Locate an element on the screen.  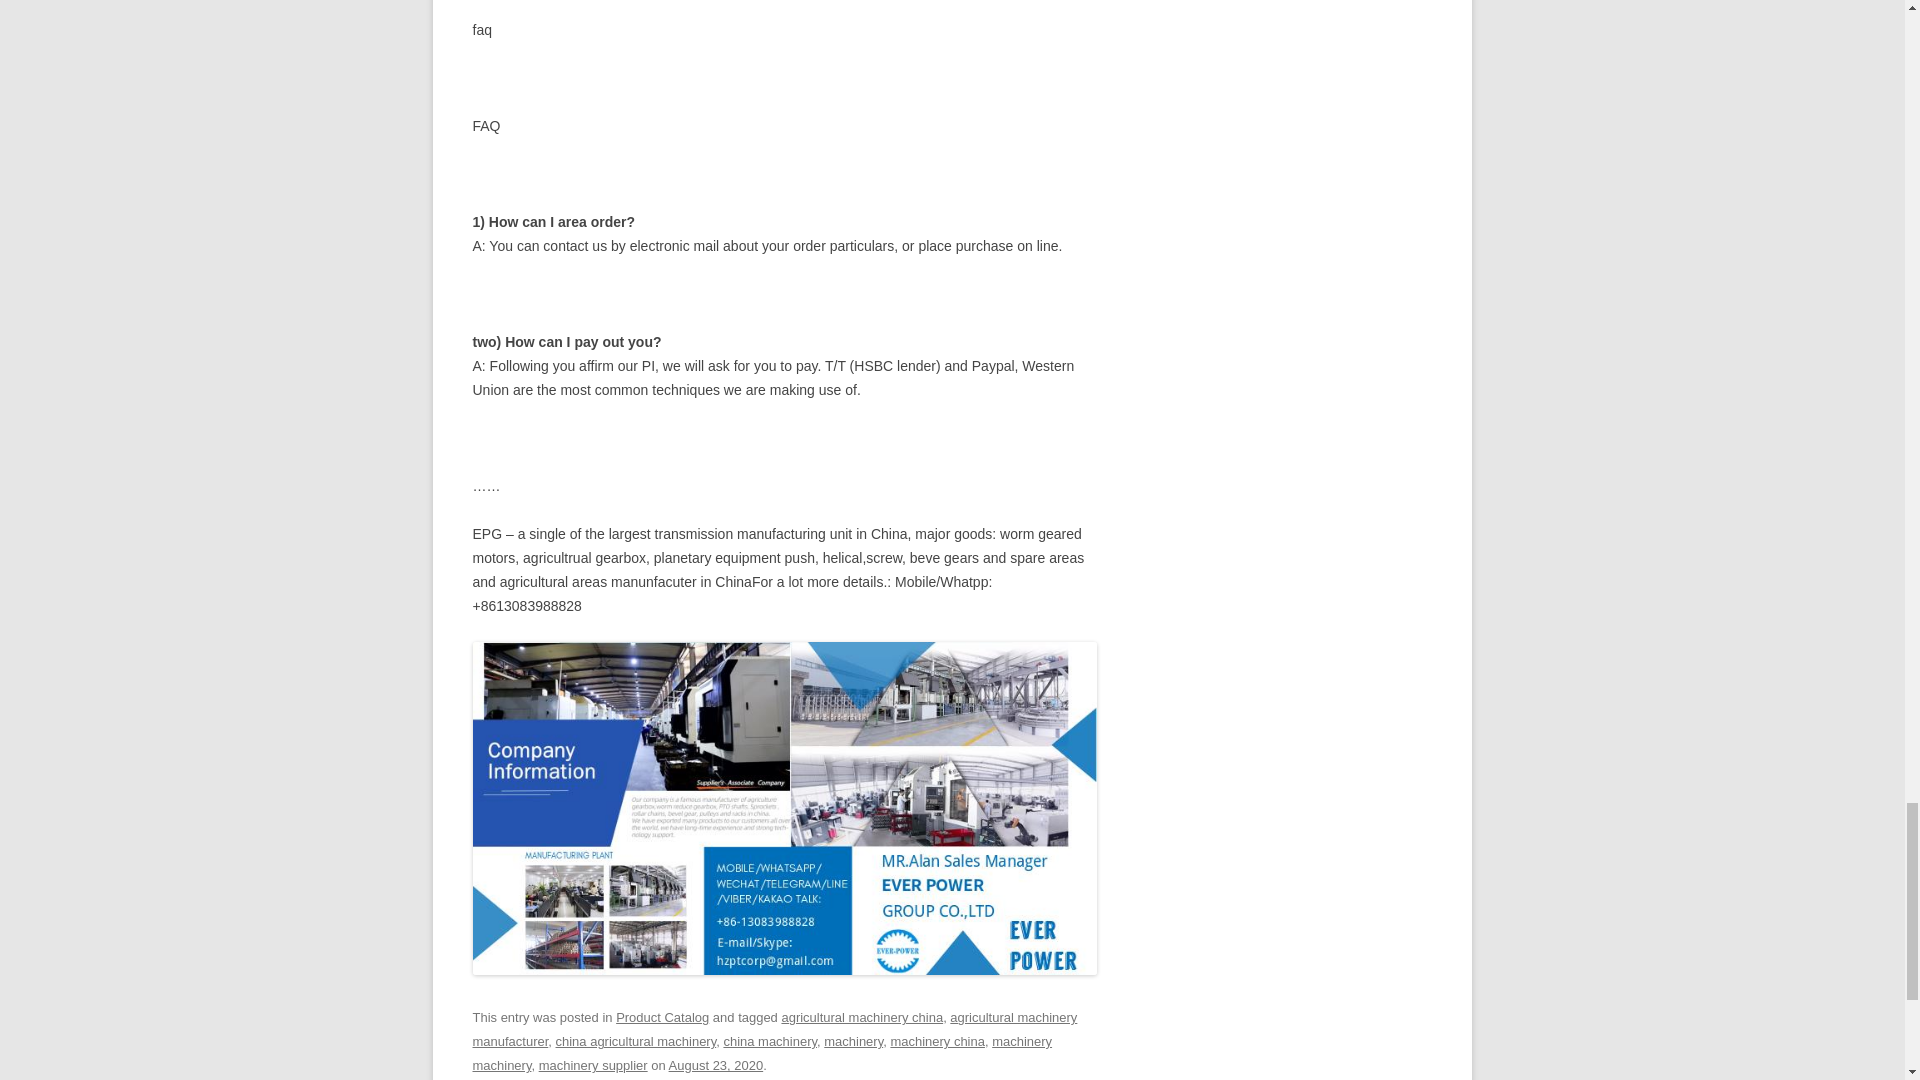
August 23, 2020 is located at coordinates (716, 1066).